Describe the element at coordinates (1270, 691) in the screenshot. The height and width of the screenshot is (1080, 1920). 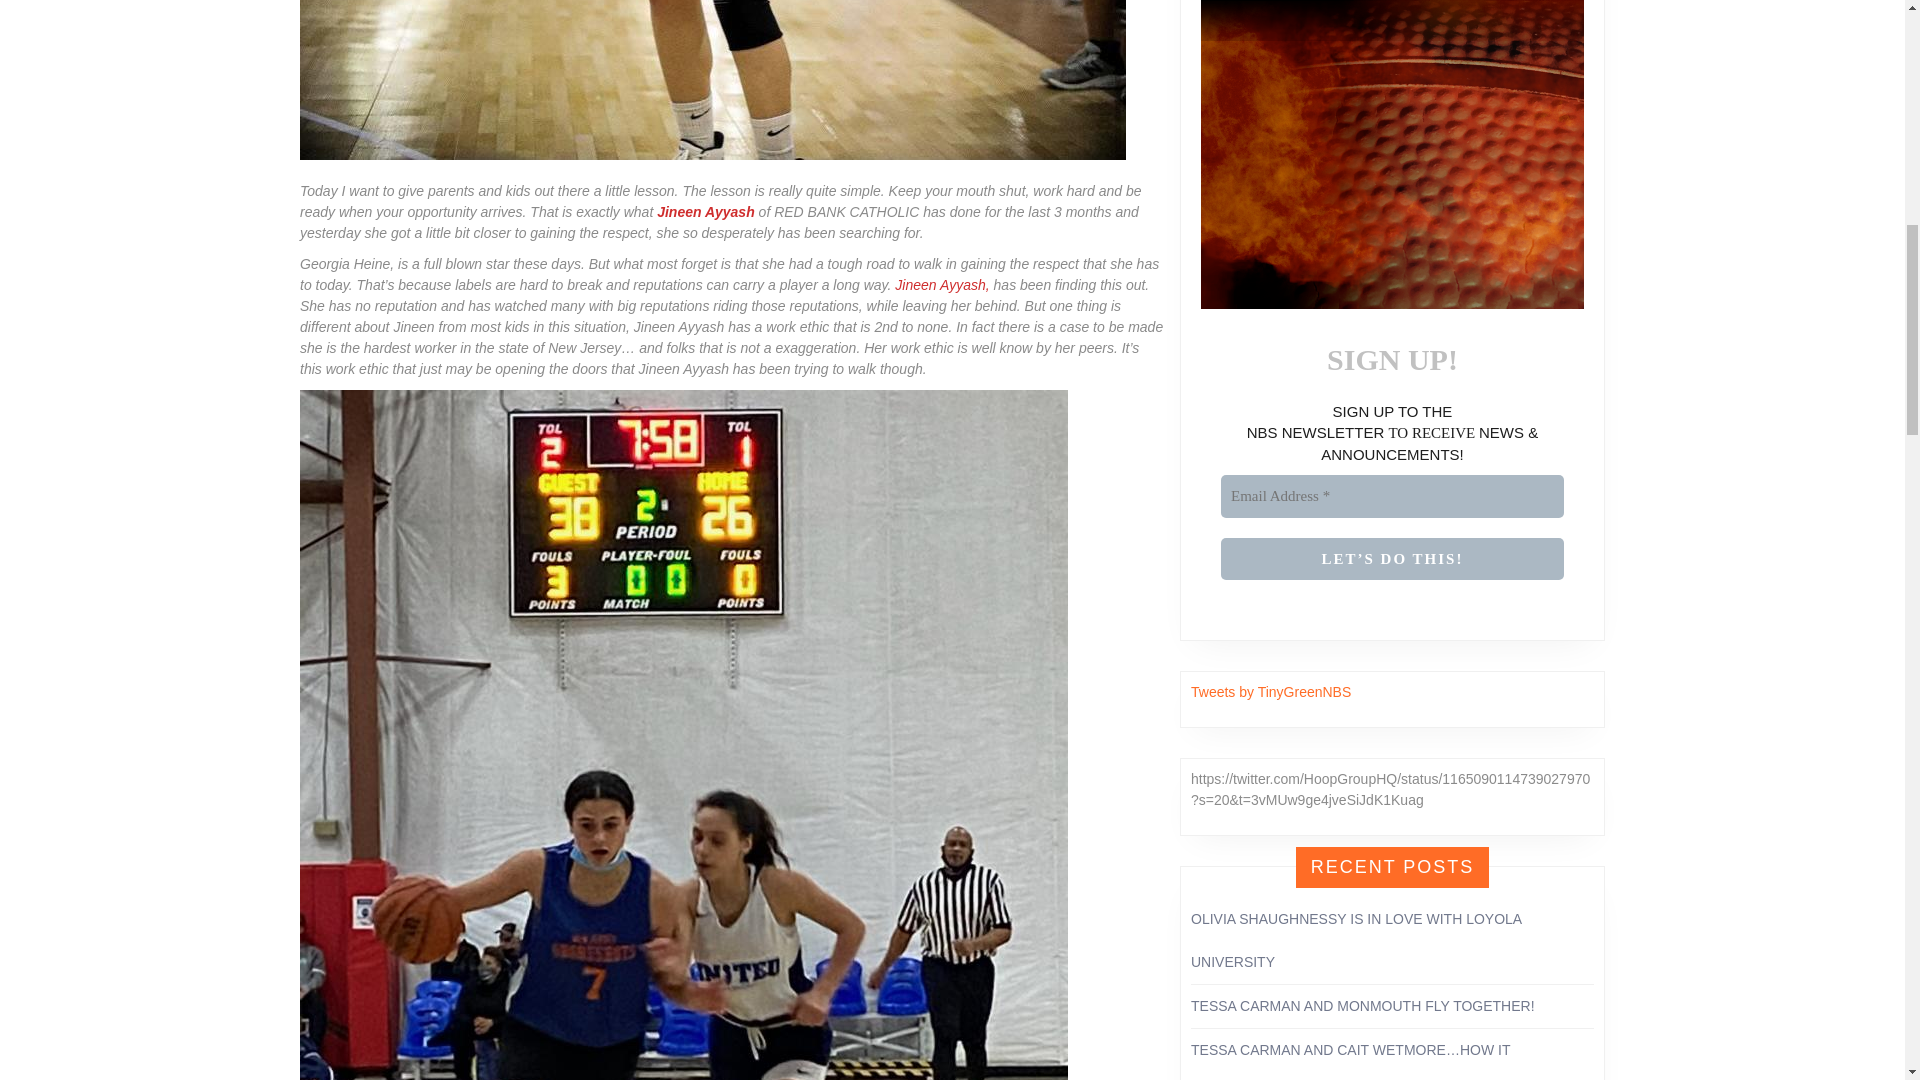
I see `Tweets by TinyGreenNBS` at that location.